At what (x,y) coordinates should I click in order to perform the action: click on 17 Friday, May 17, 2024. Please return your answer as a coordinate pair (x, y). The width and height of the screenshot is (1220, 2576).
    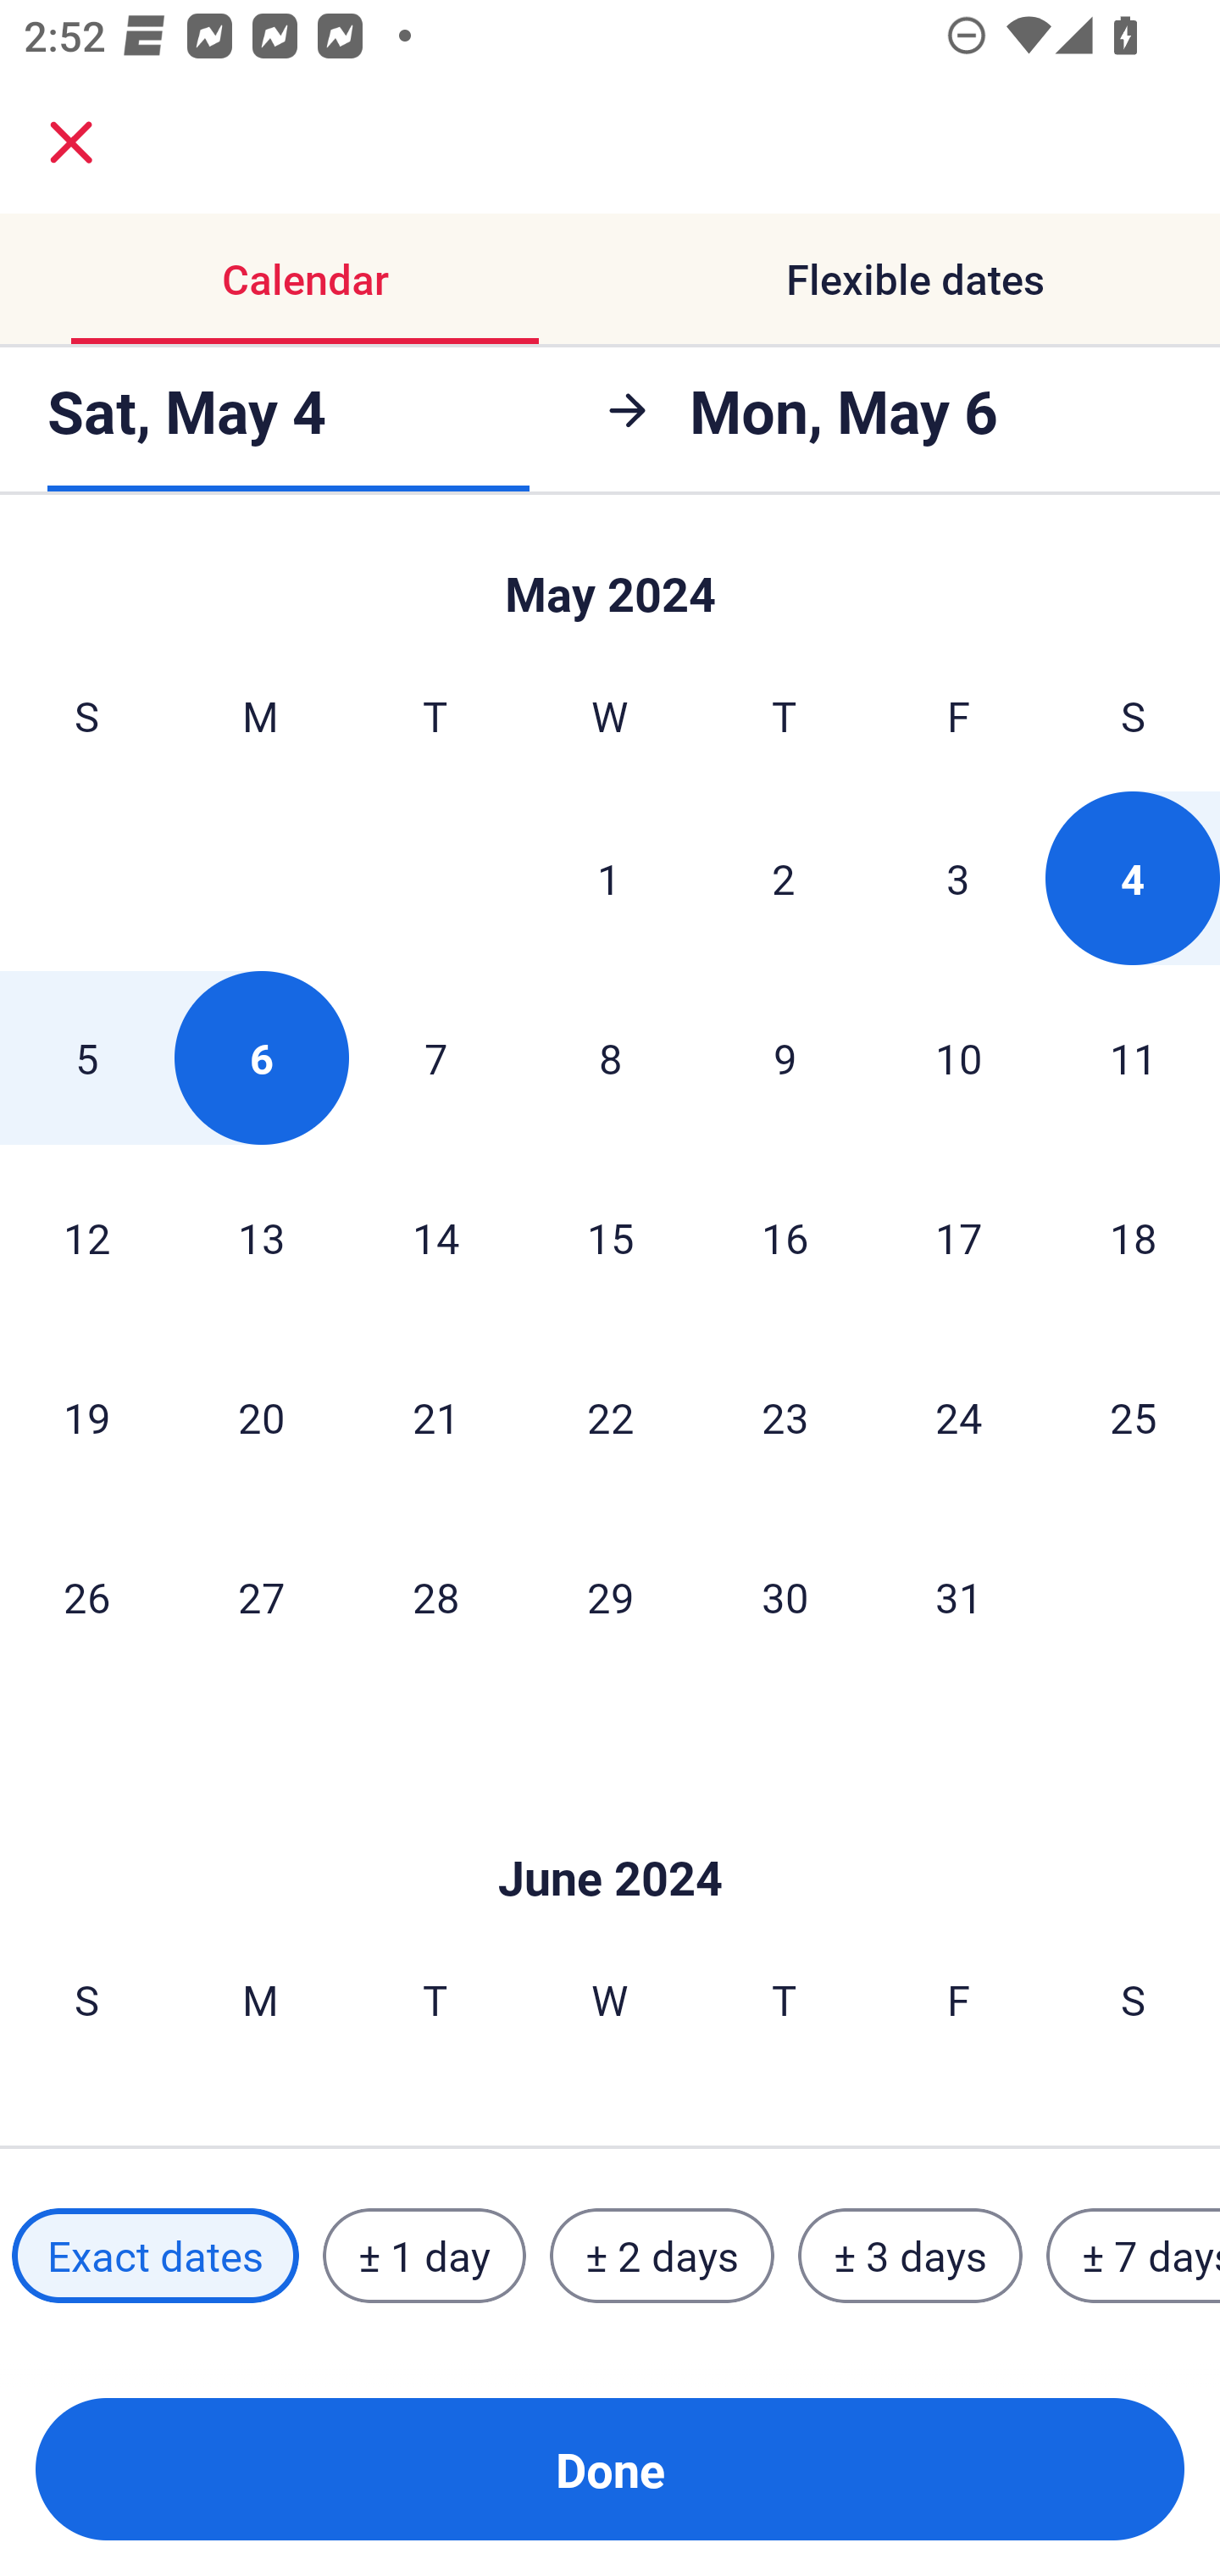
    Looking at the image, I should click on (959, 1237).